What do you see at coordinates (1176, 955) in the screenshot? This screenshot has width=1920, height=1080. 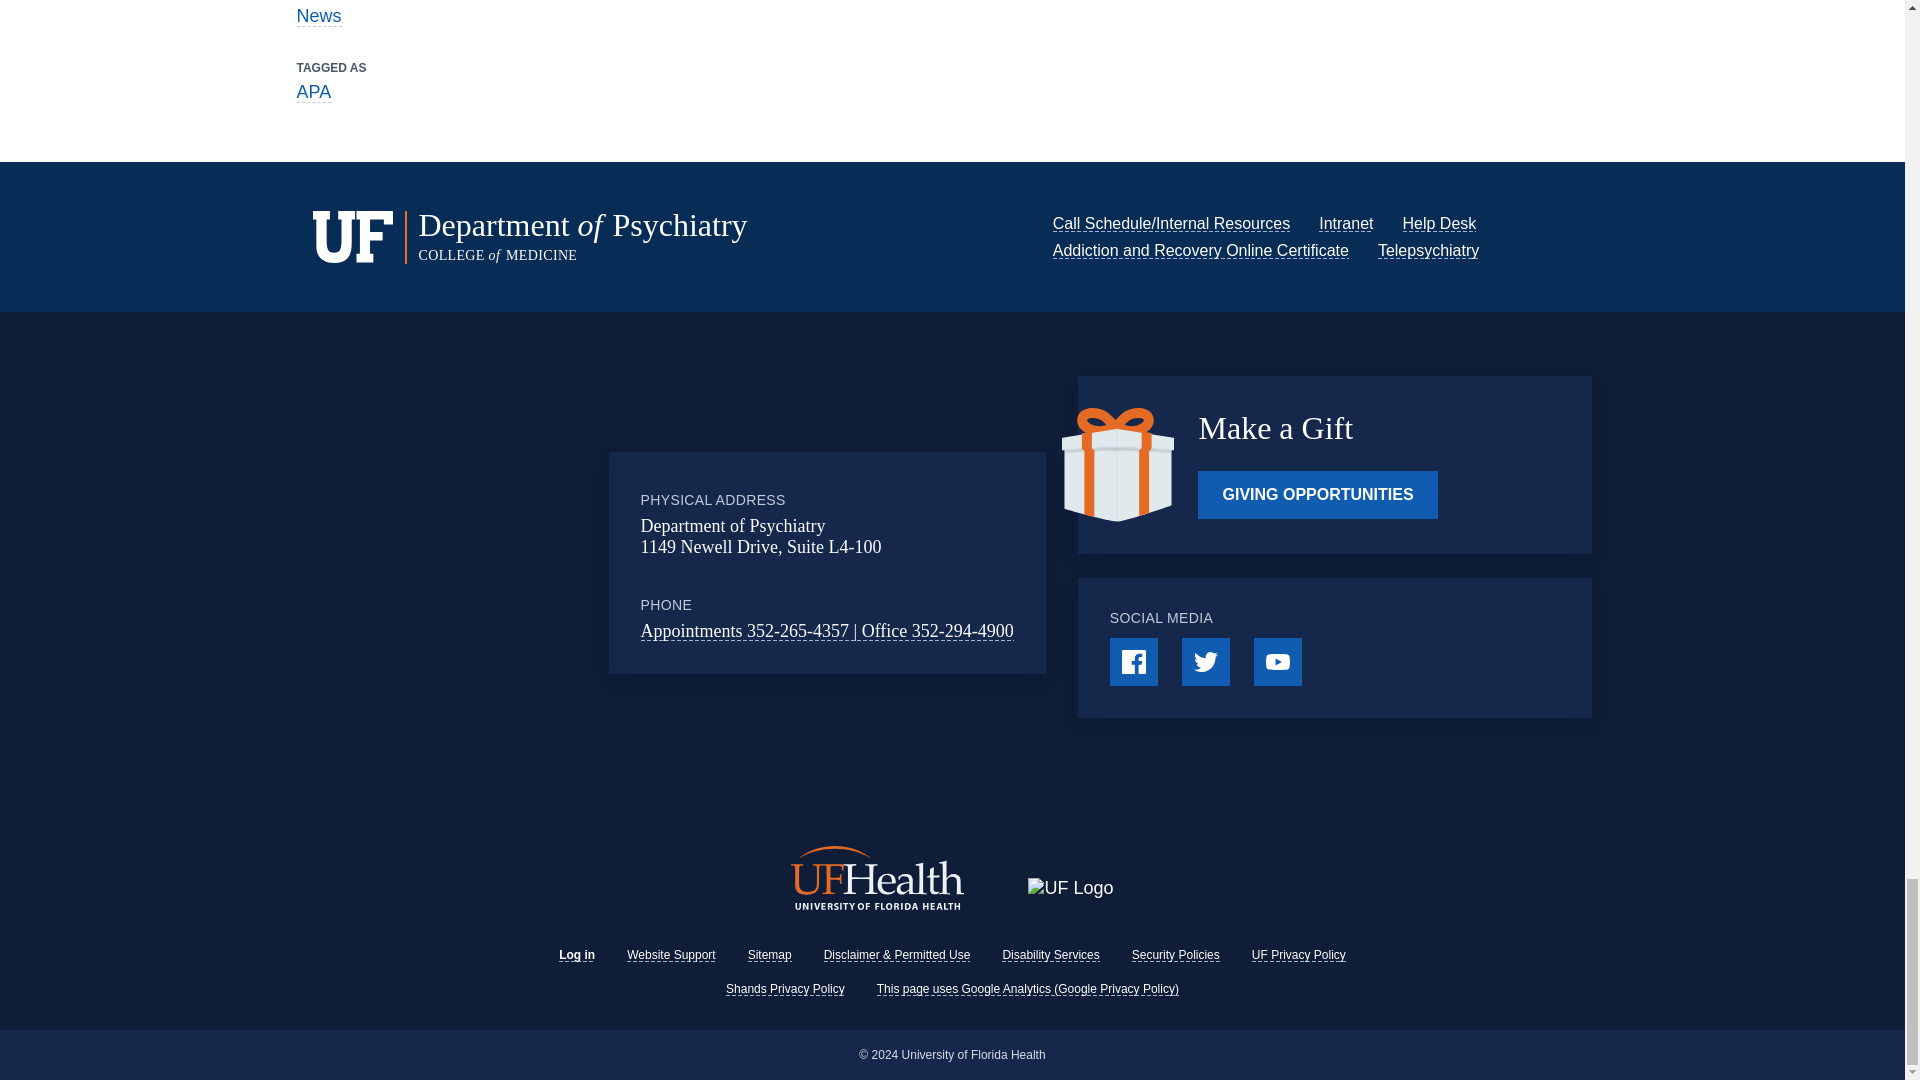 I see `Security Policies` at bounding box center [1176, 955].